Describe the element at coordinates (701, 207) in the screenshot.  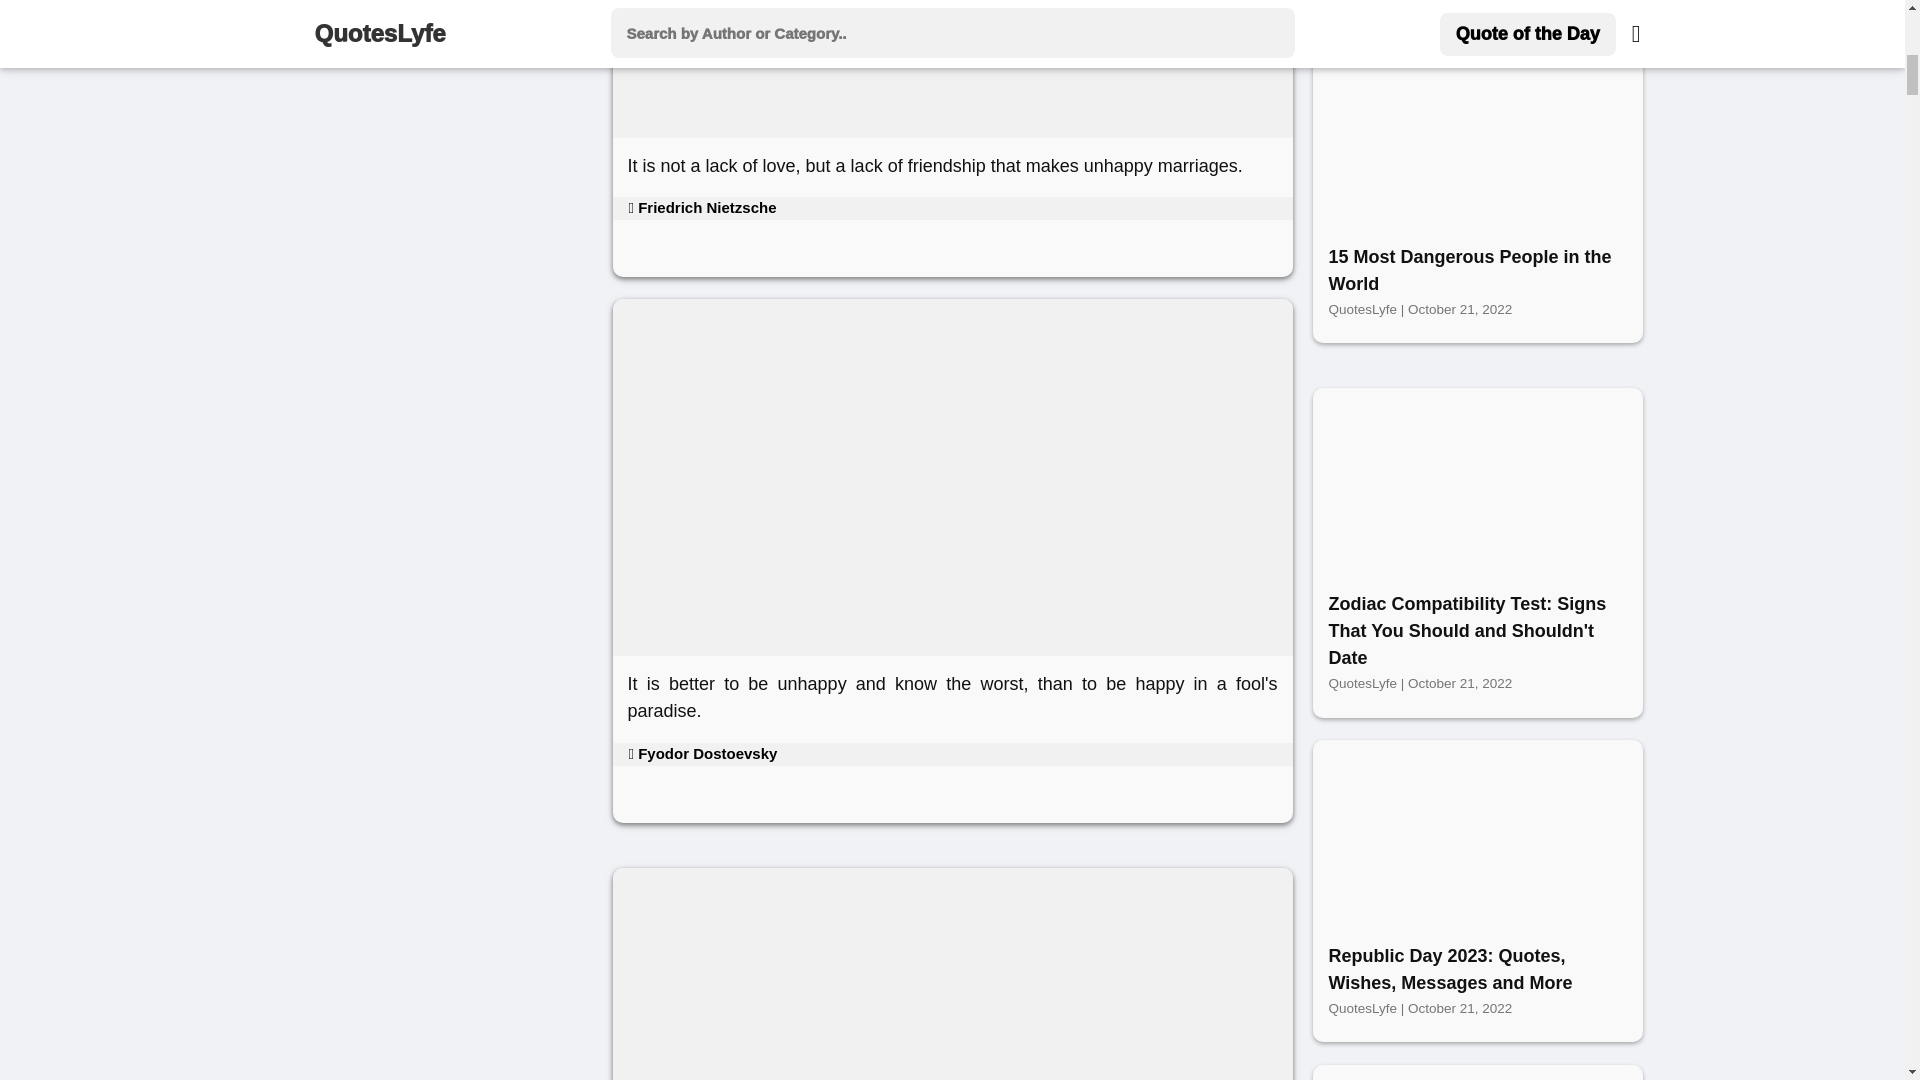
I see `Friedrich Nietzsche` at that location.